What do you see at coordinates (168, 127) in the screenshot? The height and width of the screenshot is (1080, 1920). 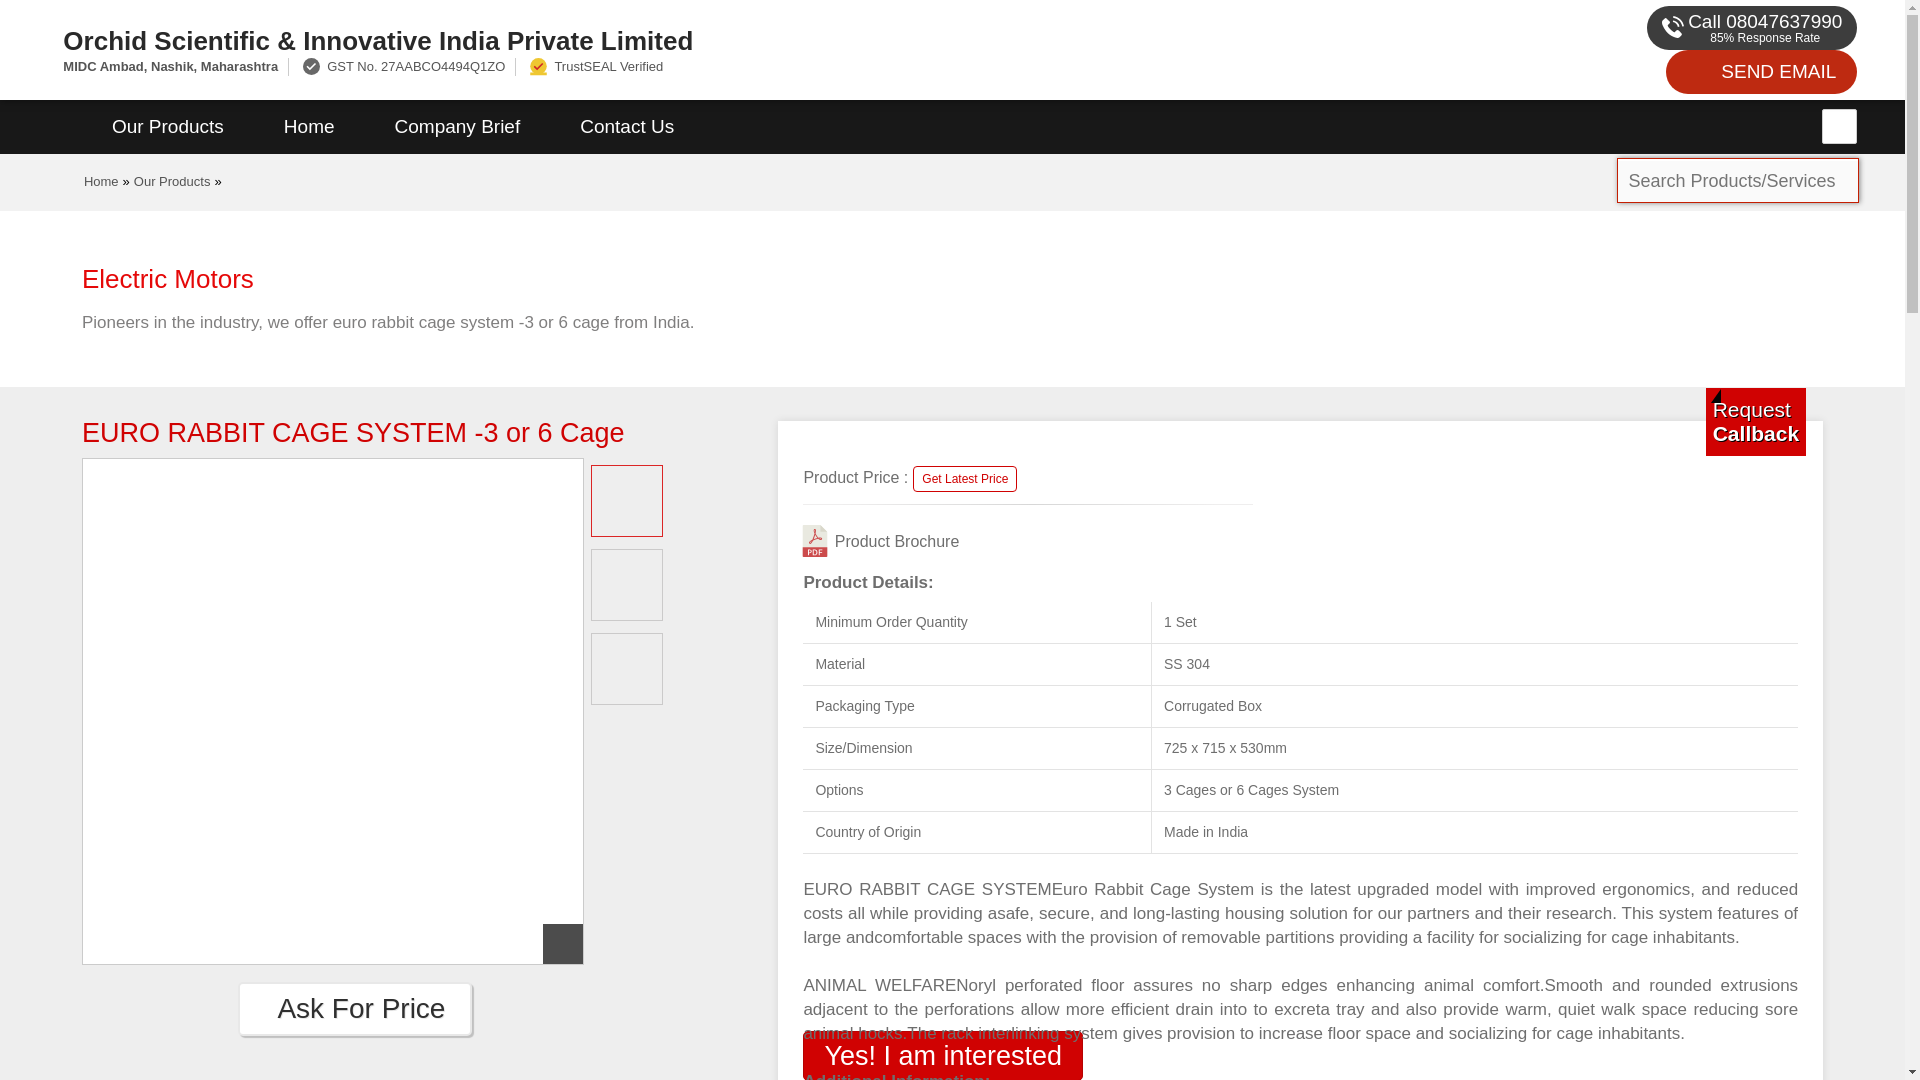 I see `Our Products` at bounding box center [168, 127].